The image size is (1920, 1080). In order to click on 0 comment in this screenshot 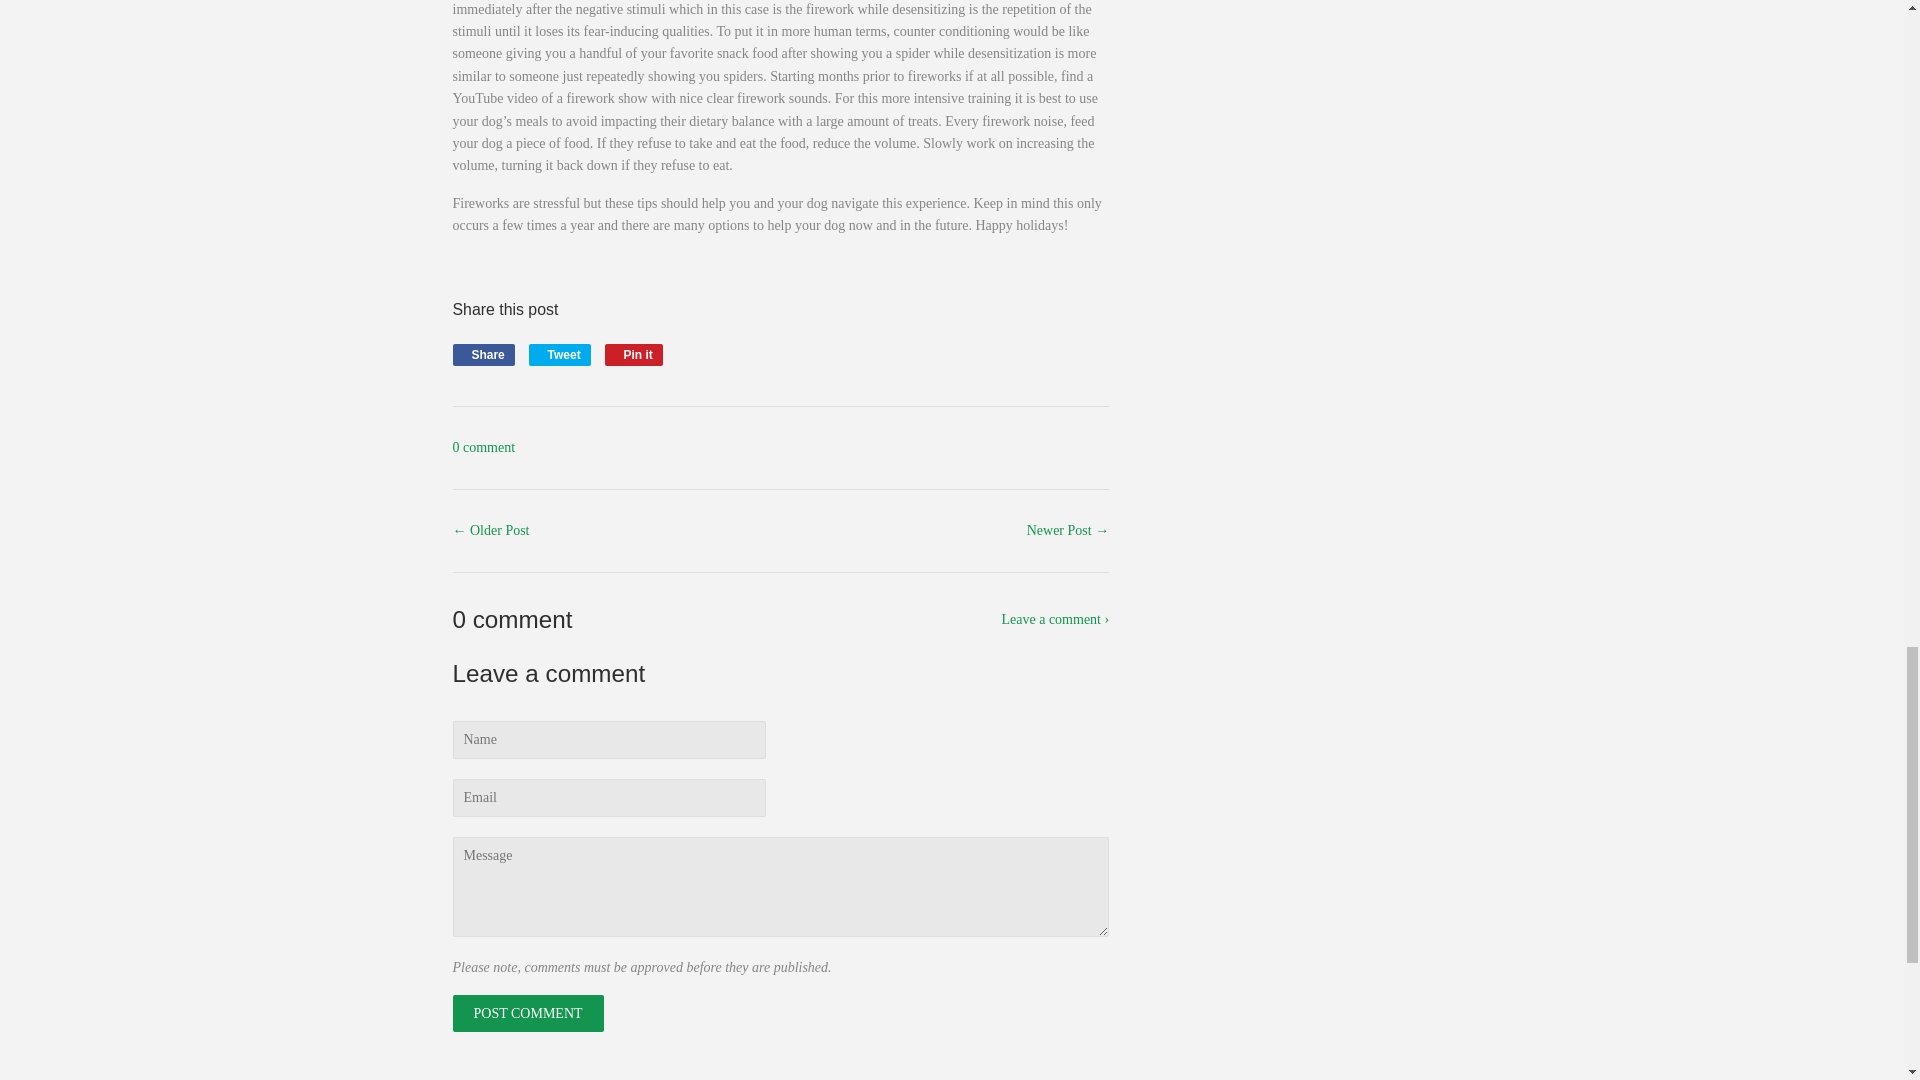, I will do `click(526, 1013)`.